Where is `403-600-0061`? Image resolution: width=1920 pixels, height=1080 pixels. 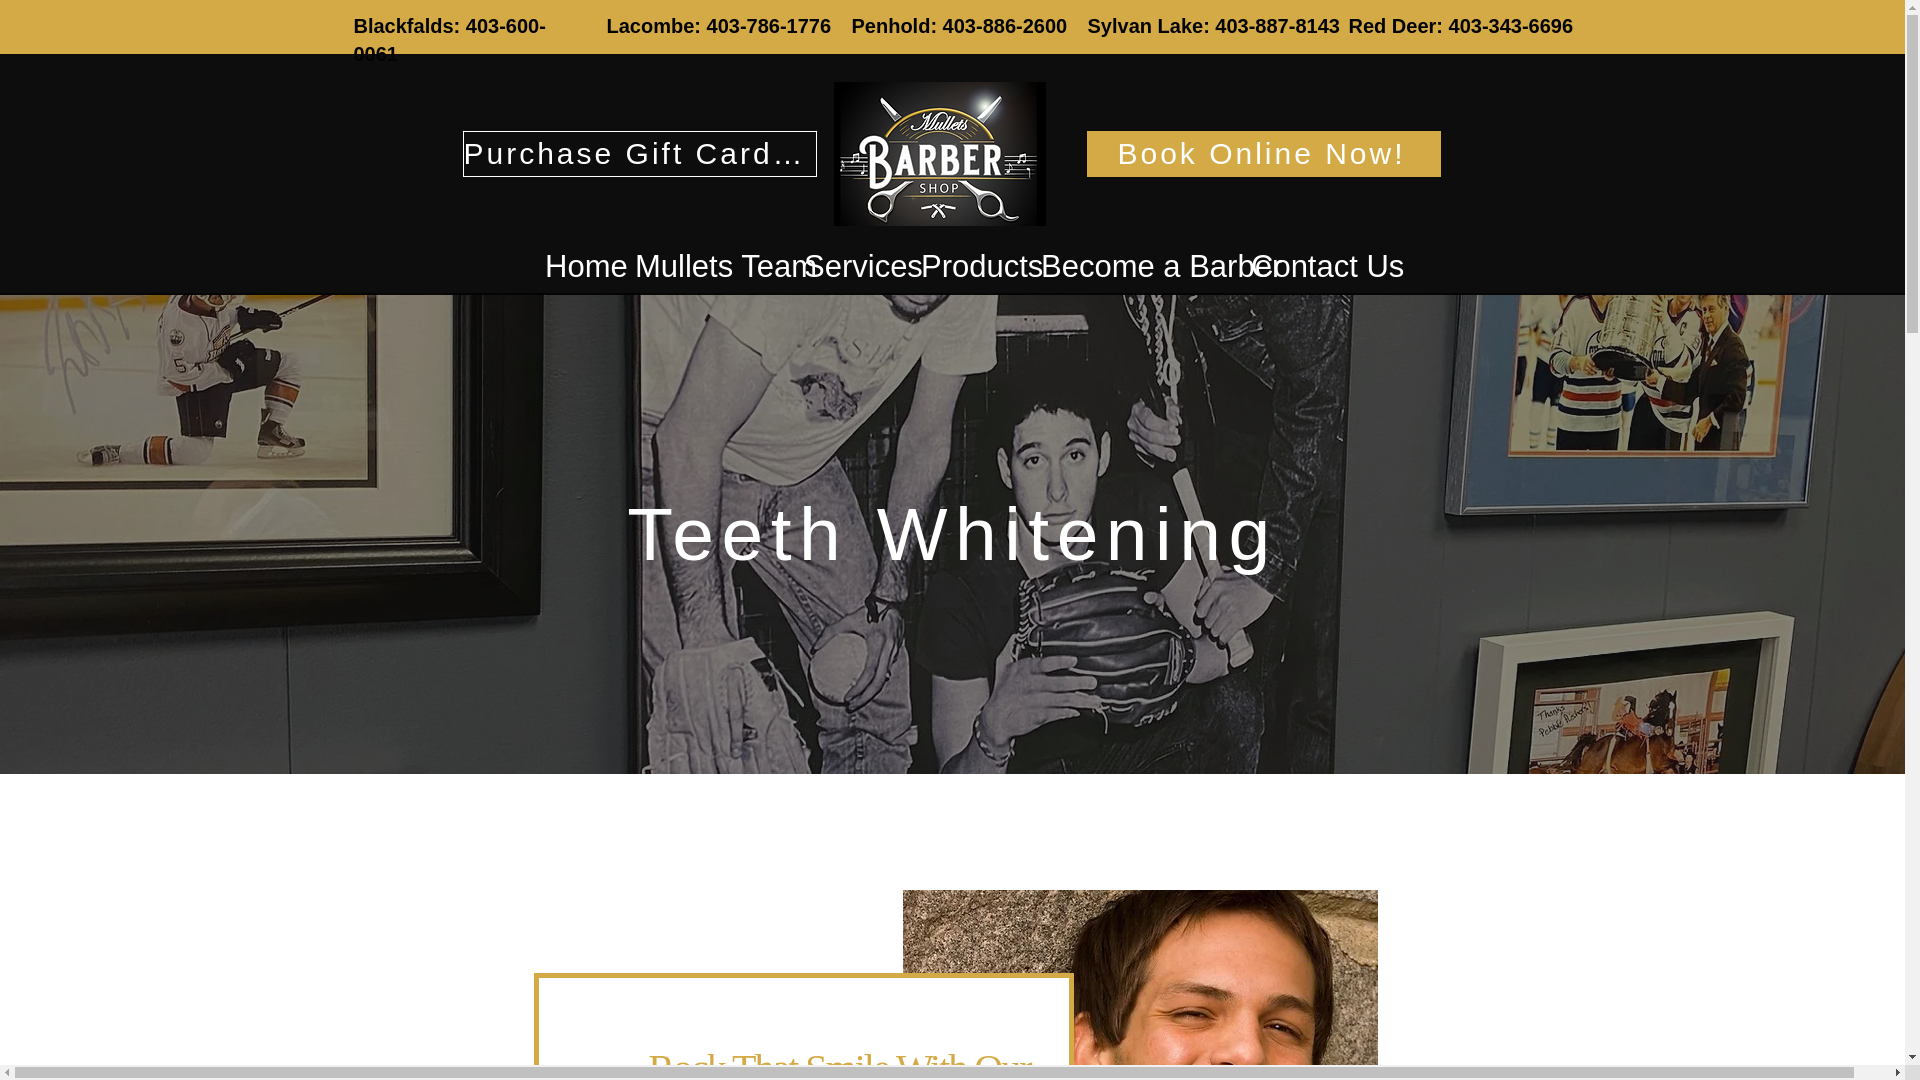 403-600-0061 is located at coordinates (449, 40).